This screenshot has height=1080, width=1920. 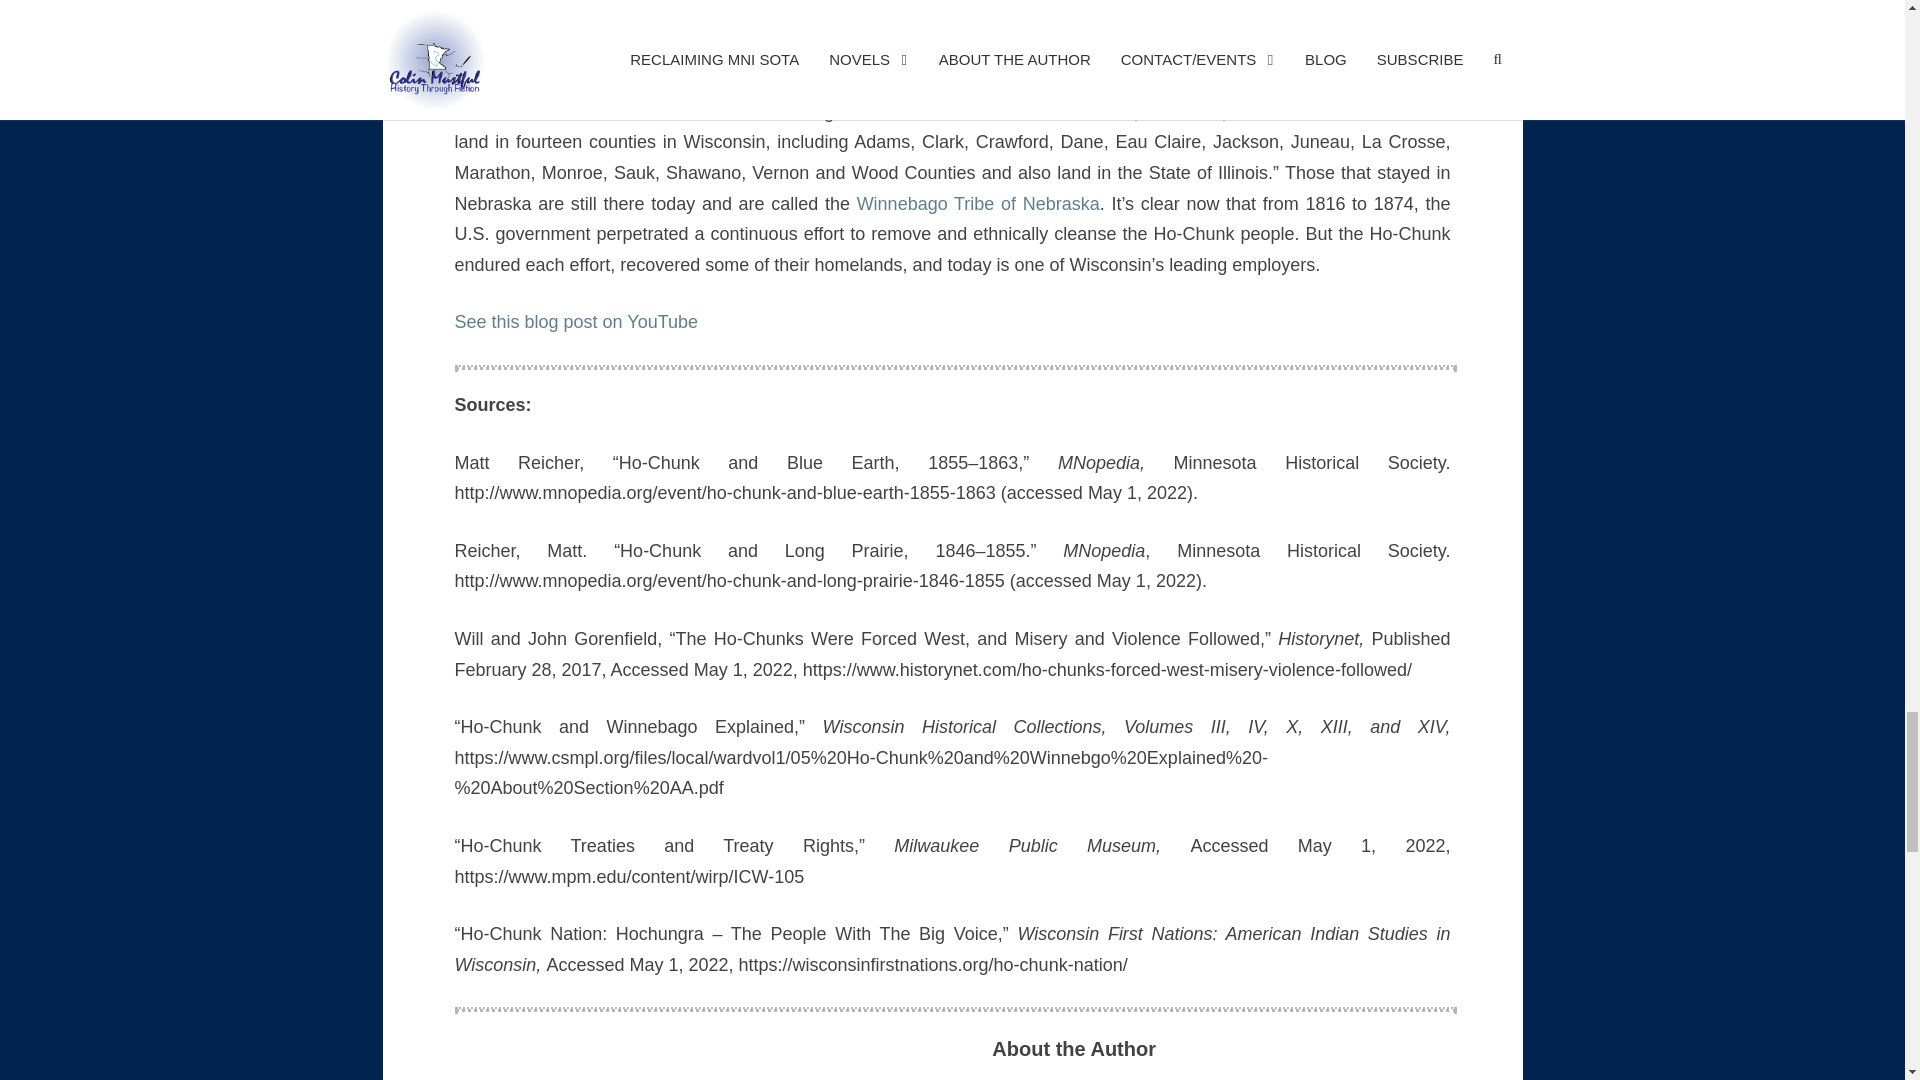 What do you see at coordinates (576, 322) in the screenshot?
I see `See this blog post on YouTube` at bounding box center [576, 322].